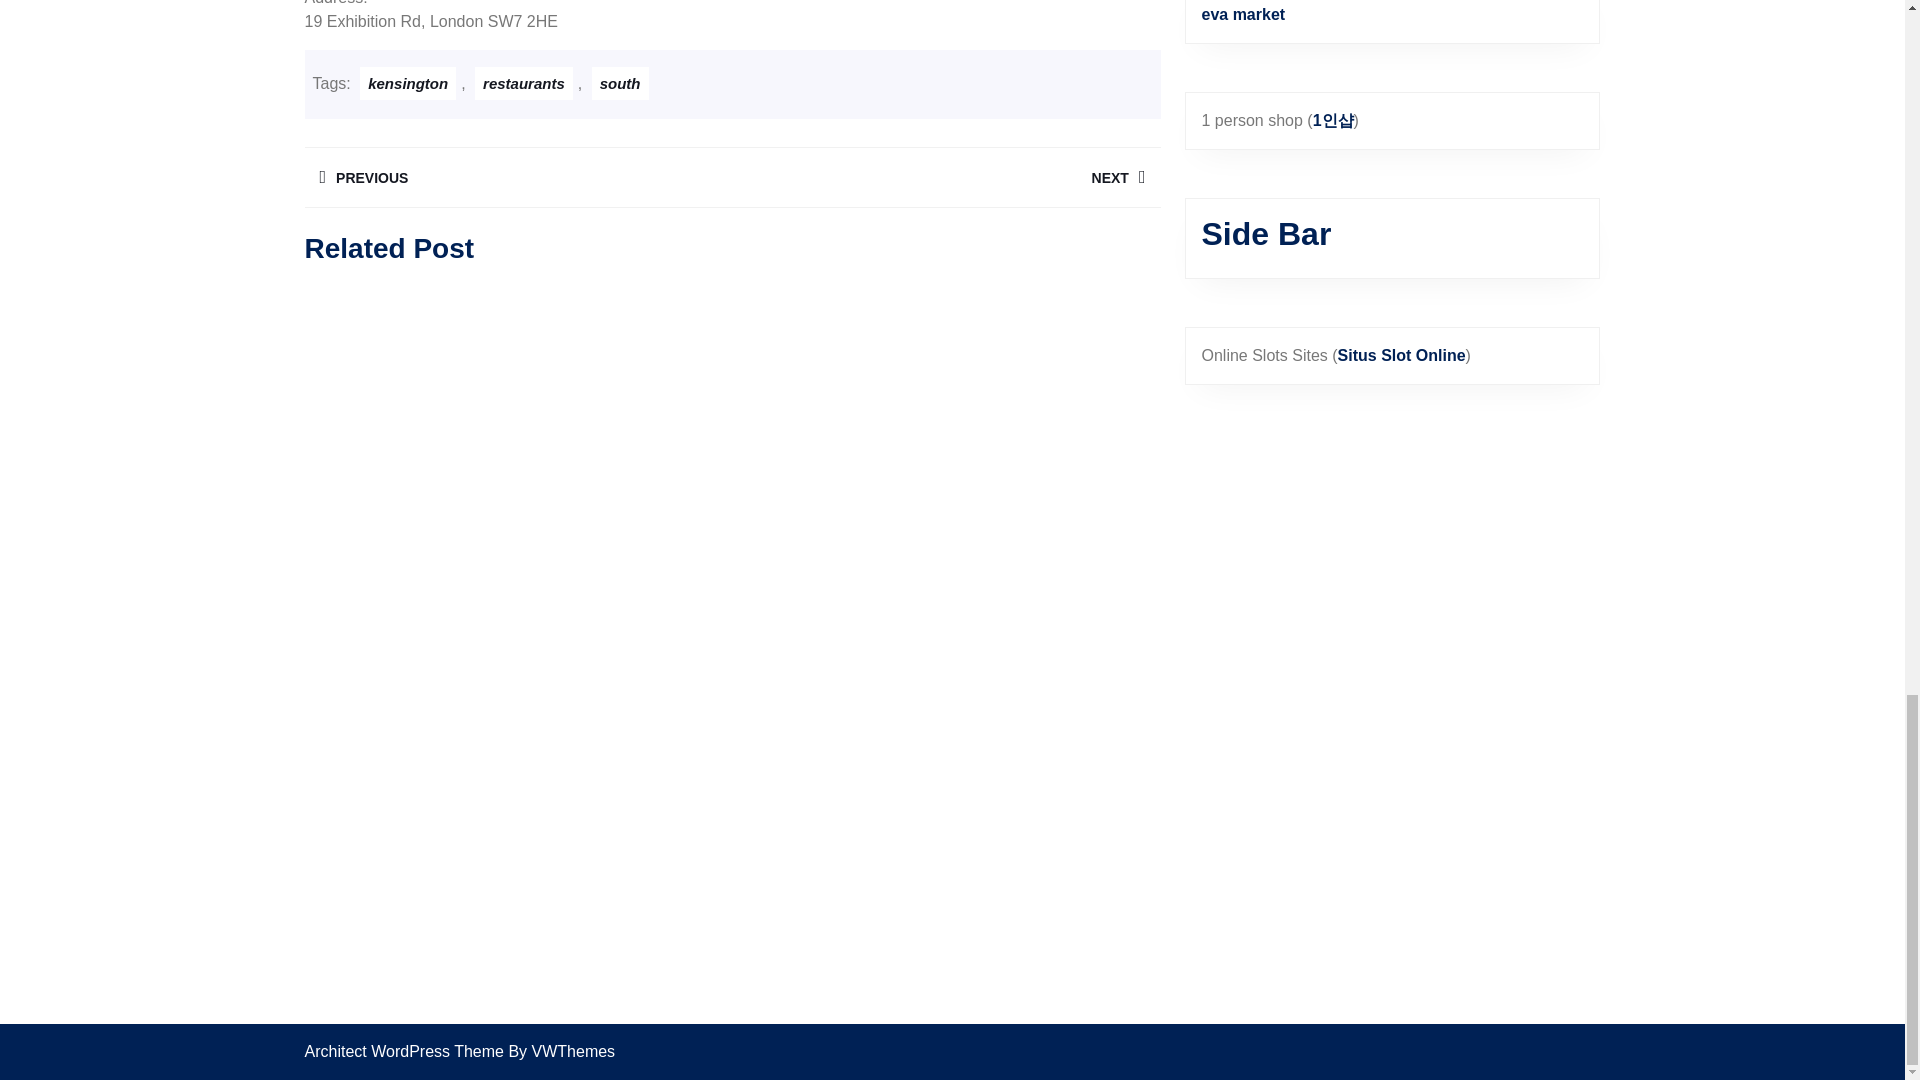  Describe the element at coordinates (945, 177) in the screenshot. I see `restaurants` at that location.